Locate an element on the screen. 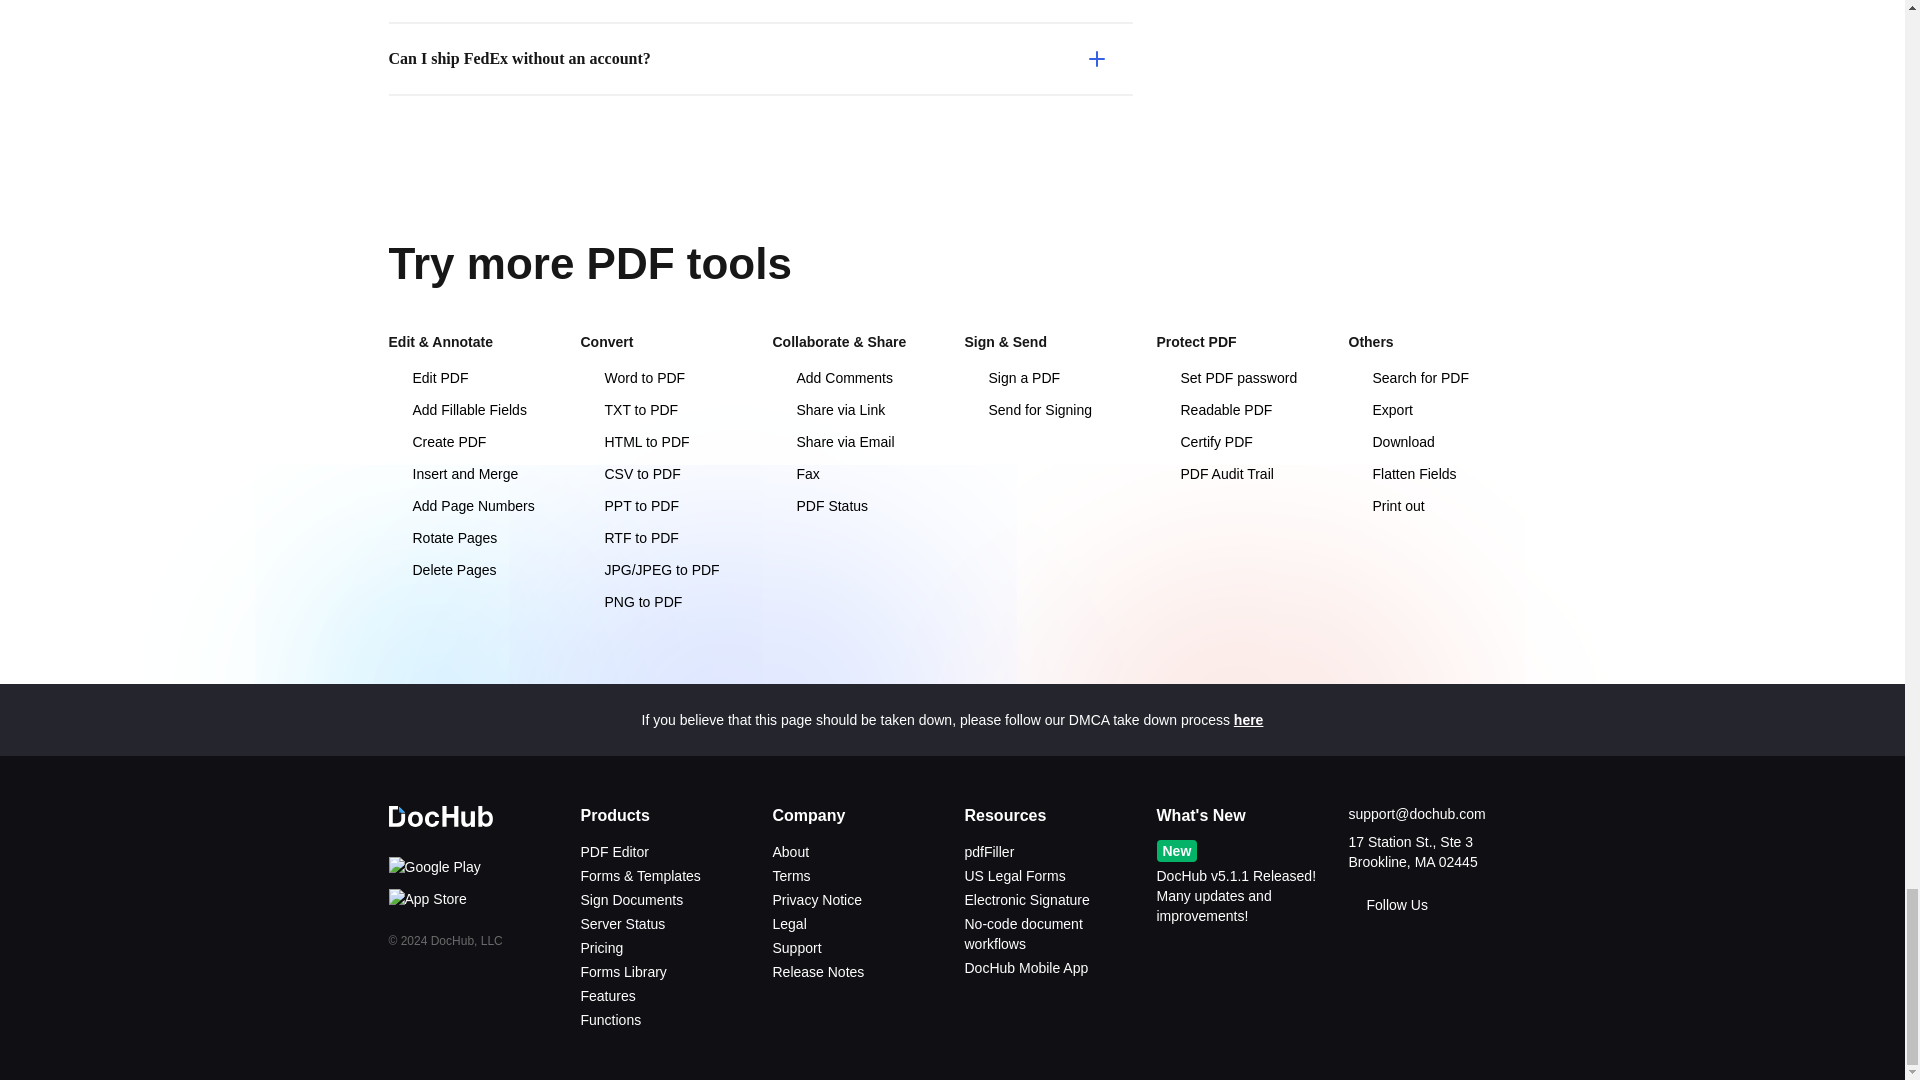 This screenshot has height=1080, width=1920. Rotate Pages is located at coordinates (472, 538).